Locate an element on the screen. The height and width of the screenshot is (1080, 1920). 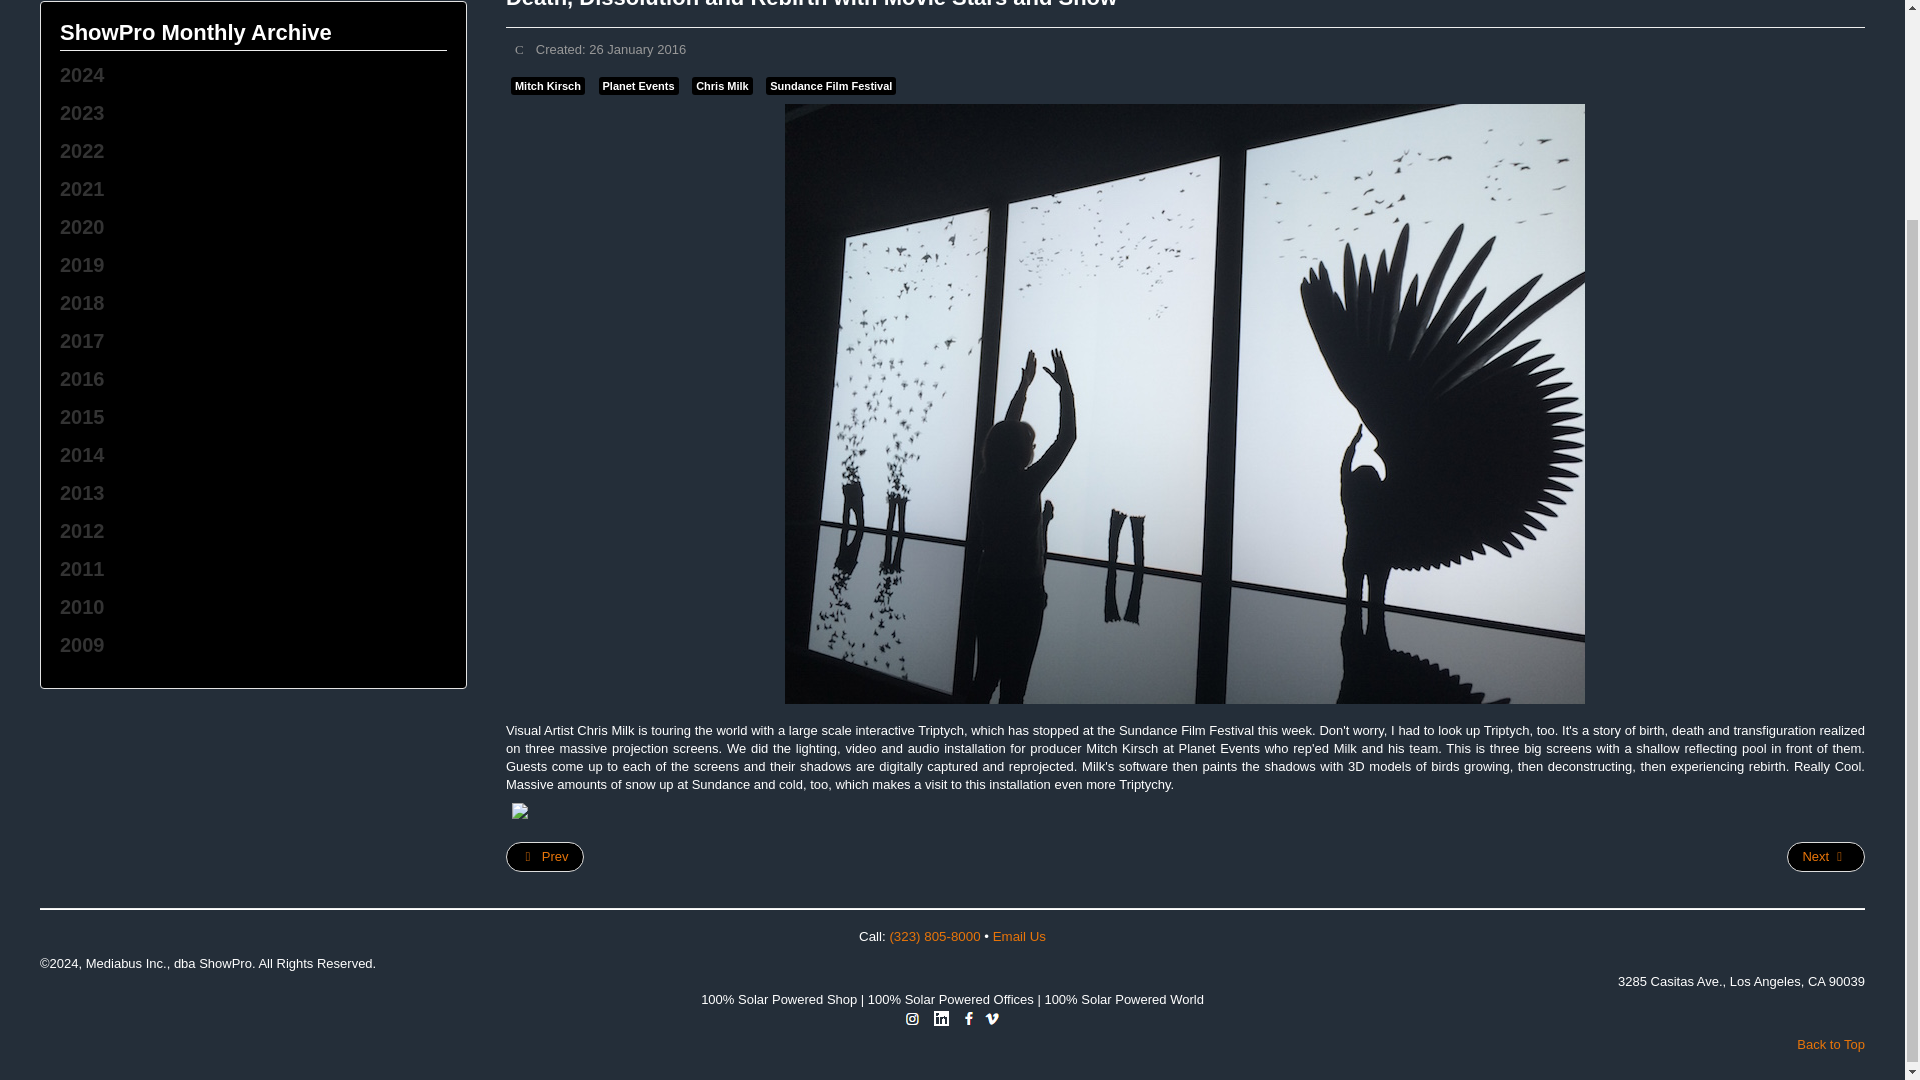
Email Us is located at coordinates (1019, 936).